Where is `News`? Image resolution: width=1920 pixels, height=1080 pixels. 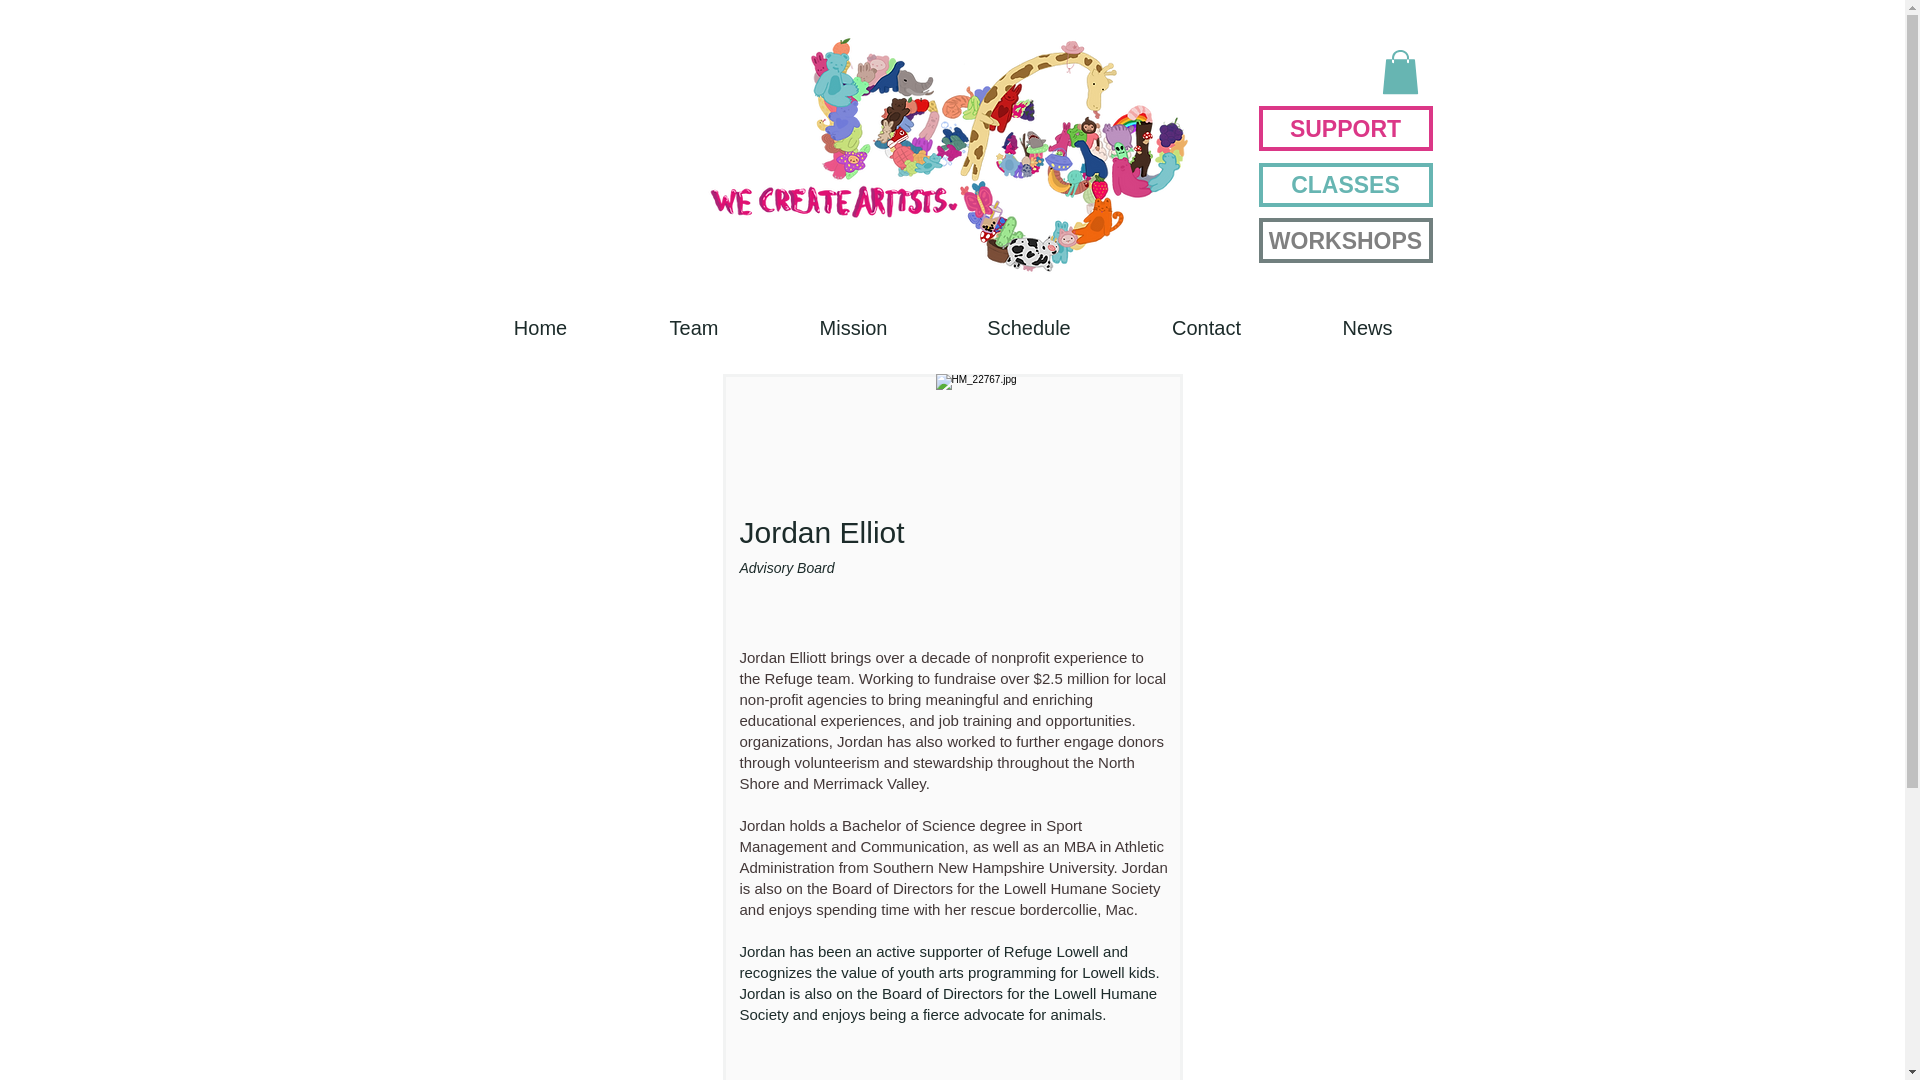
News is located at coordinates (1366, 328).